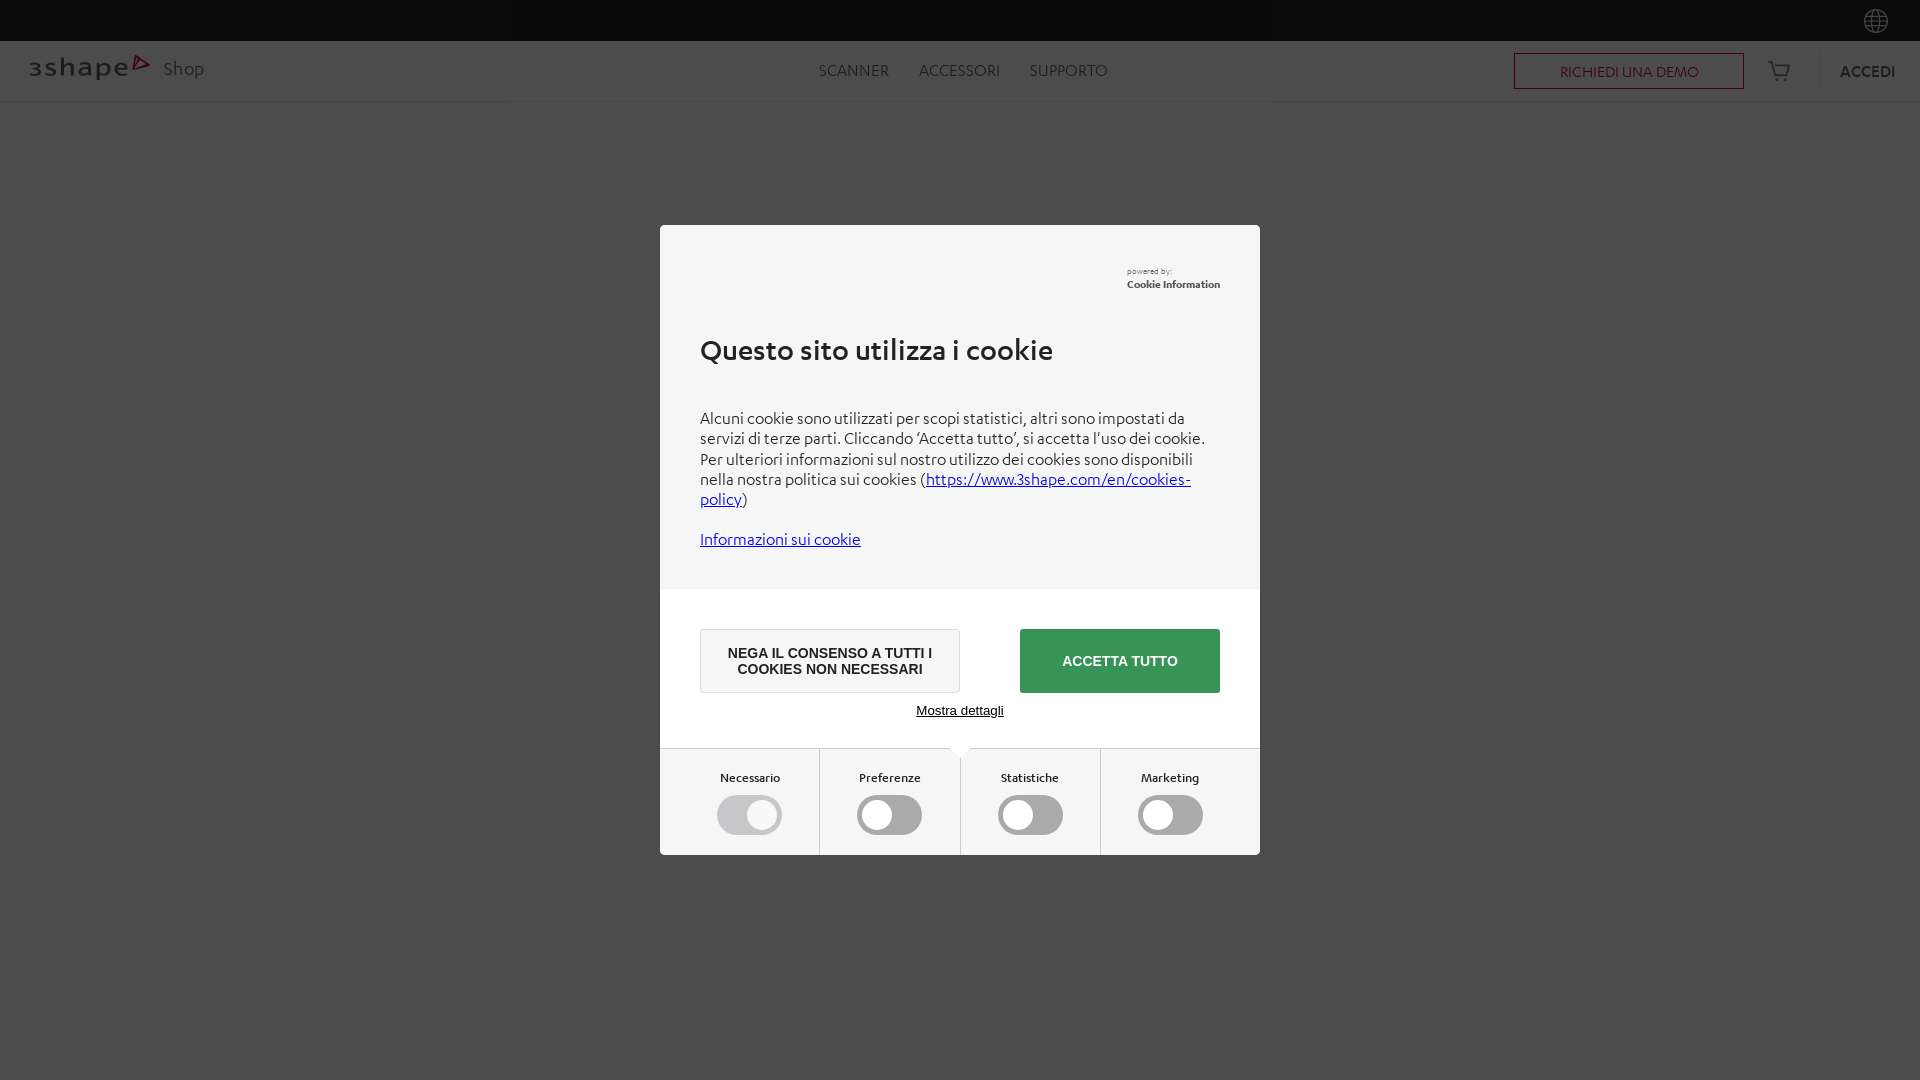 Image resolution: width=1920 pixels, height=1080 pixels. Describe the element at coordinates (780, 539) in the screenshot. I see `Informazioni sui cookie` at that location.